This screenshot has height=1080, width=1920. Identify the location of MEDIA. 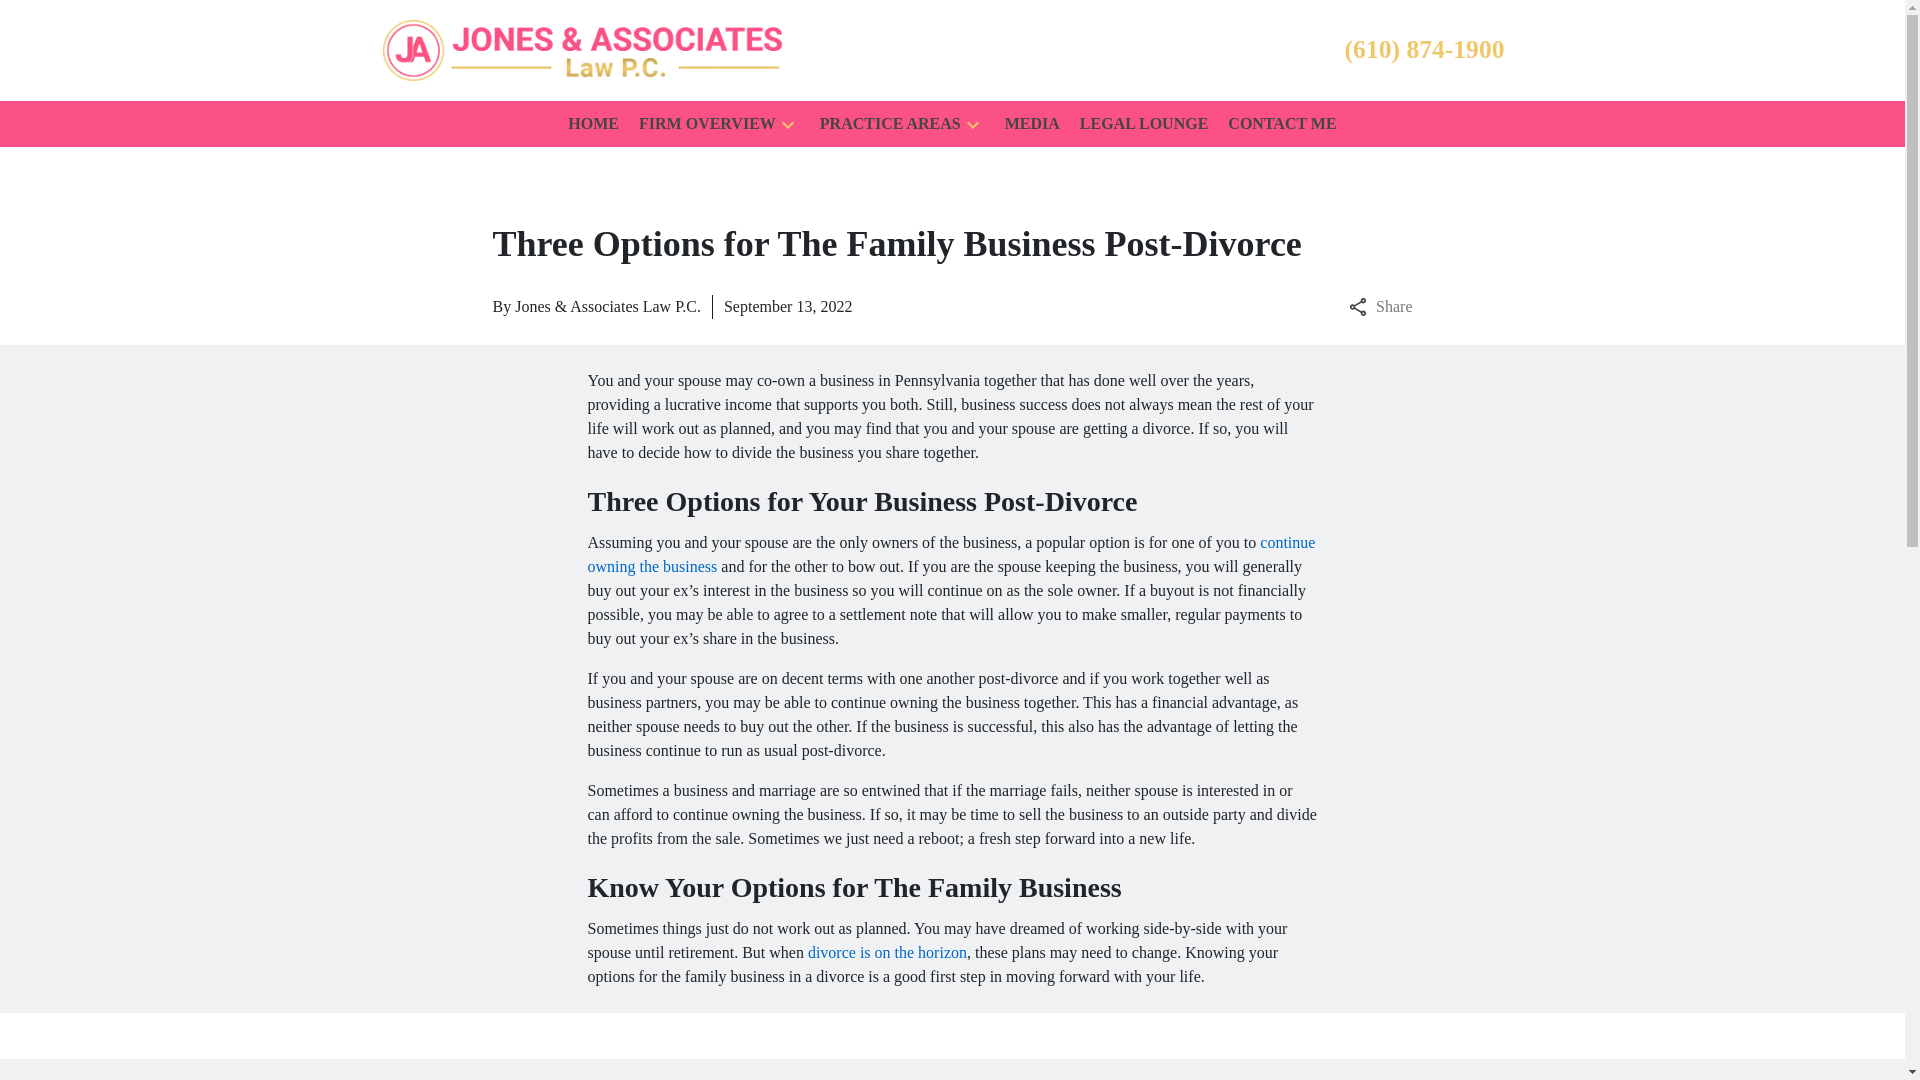
(1032, 124).